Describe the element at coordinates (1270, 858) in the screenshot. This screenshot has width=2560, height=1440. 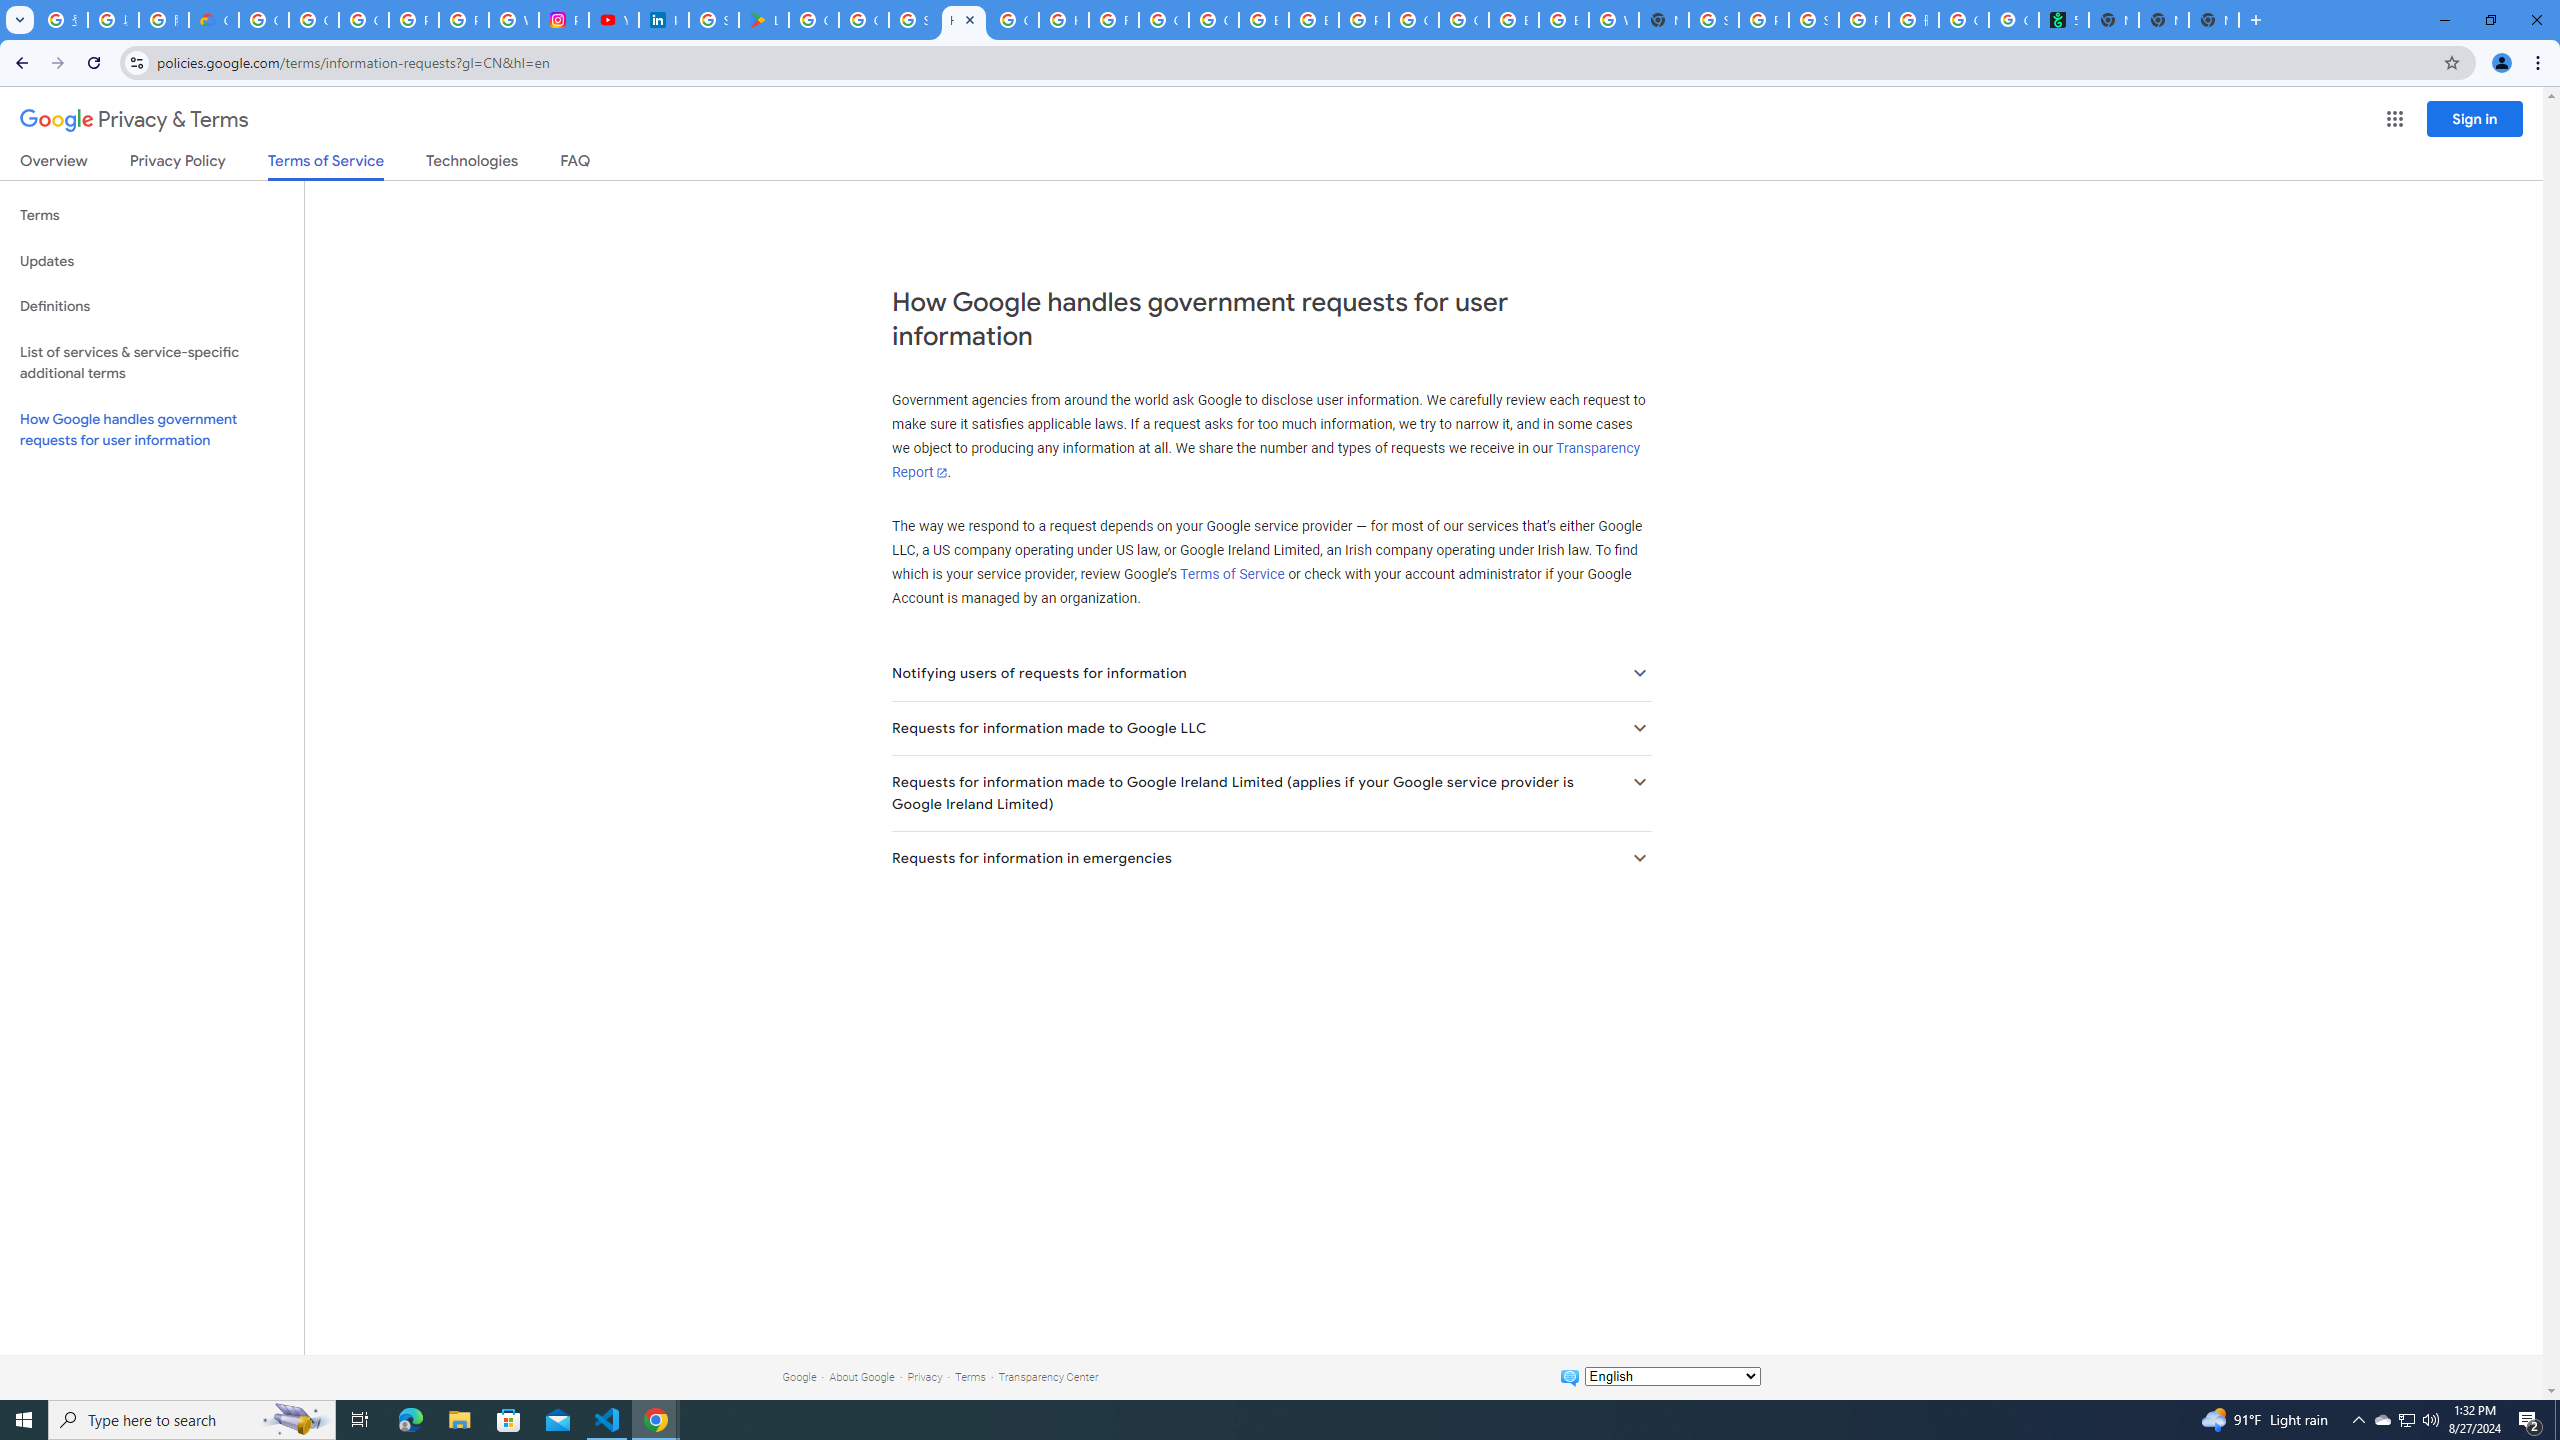
I see `Requests for information in emergencies` at that location.